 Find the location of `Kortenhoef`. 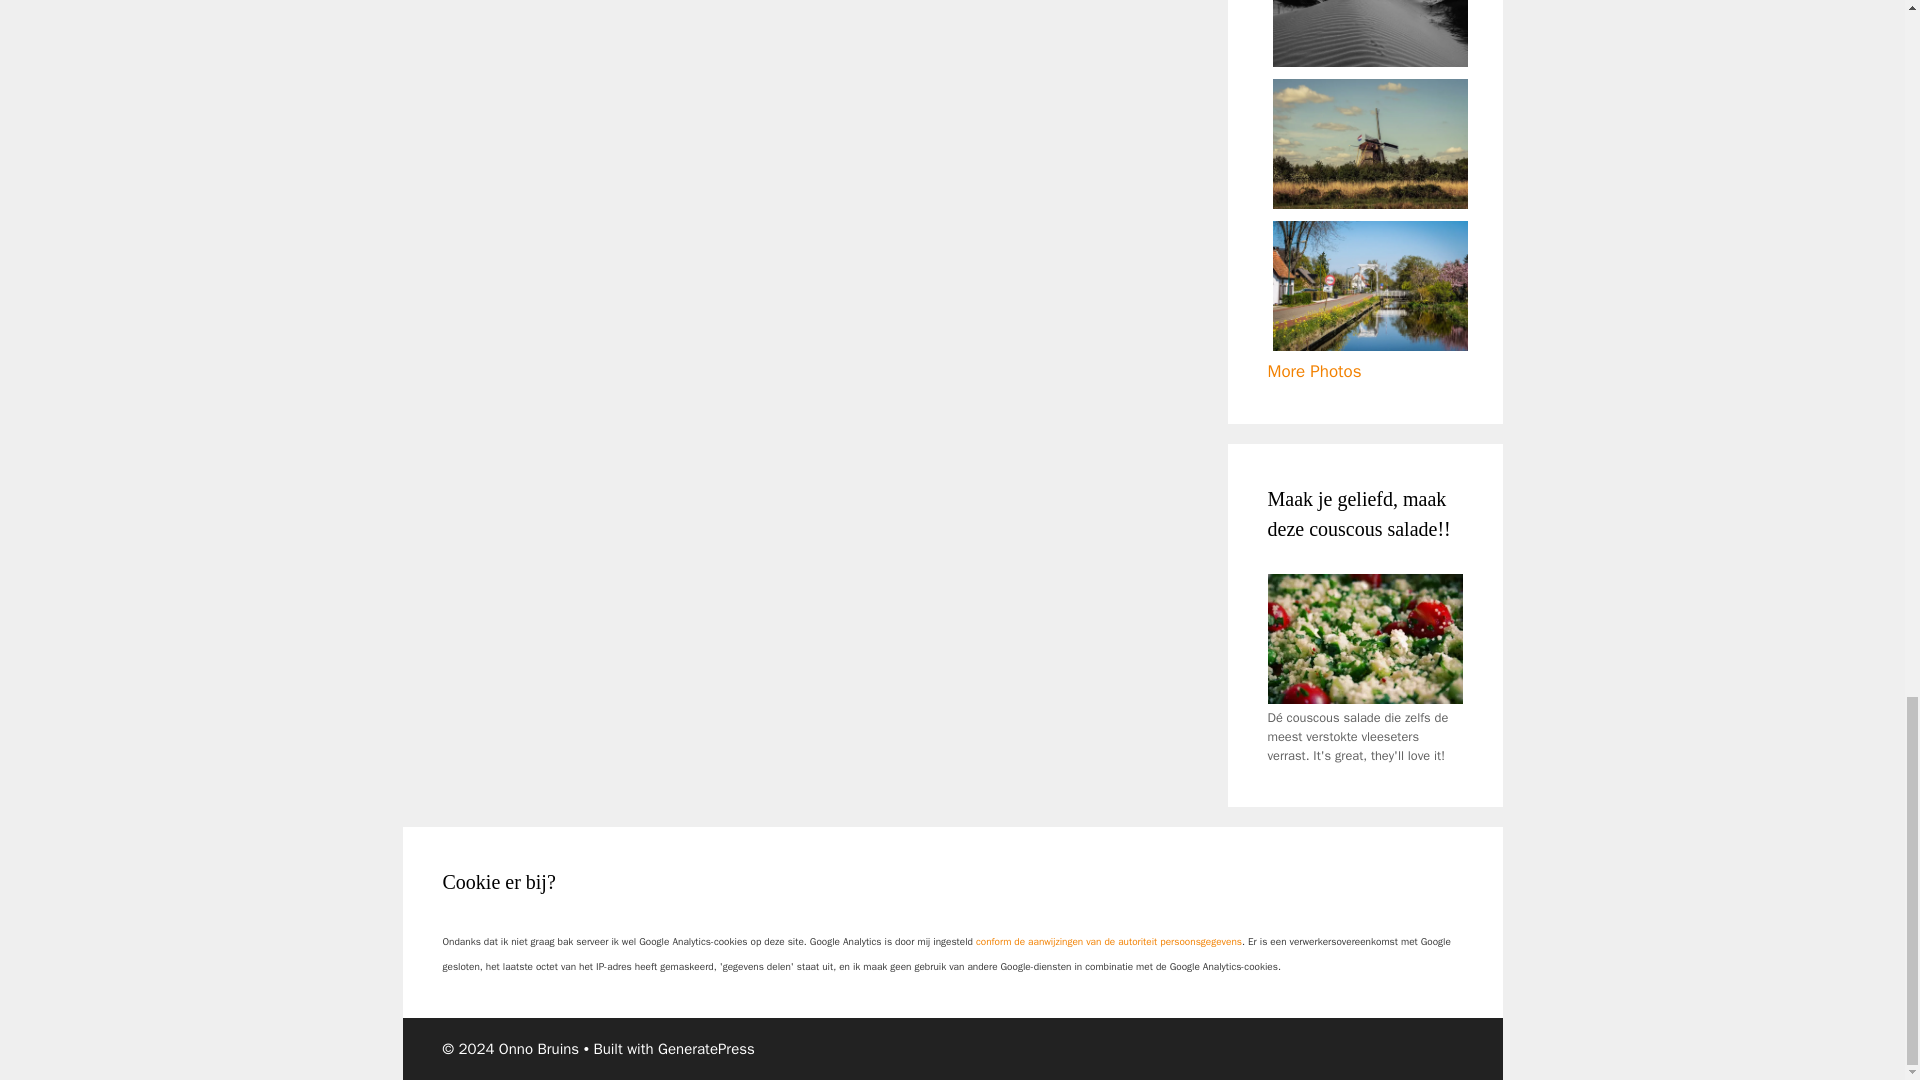

Kortenhoef is located at coordinates (1368, 286).